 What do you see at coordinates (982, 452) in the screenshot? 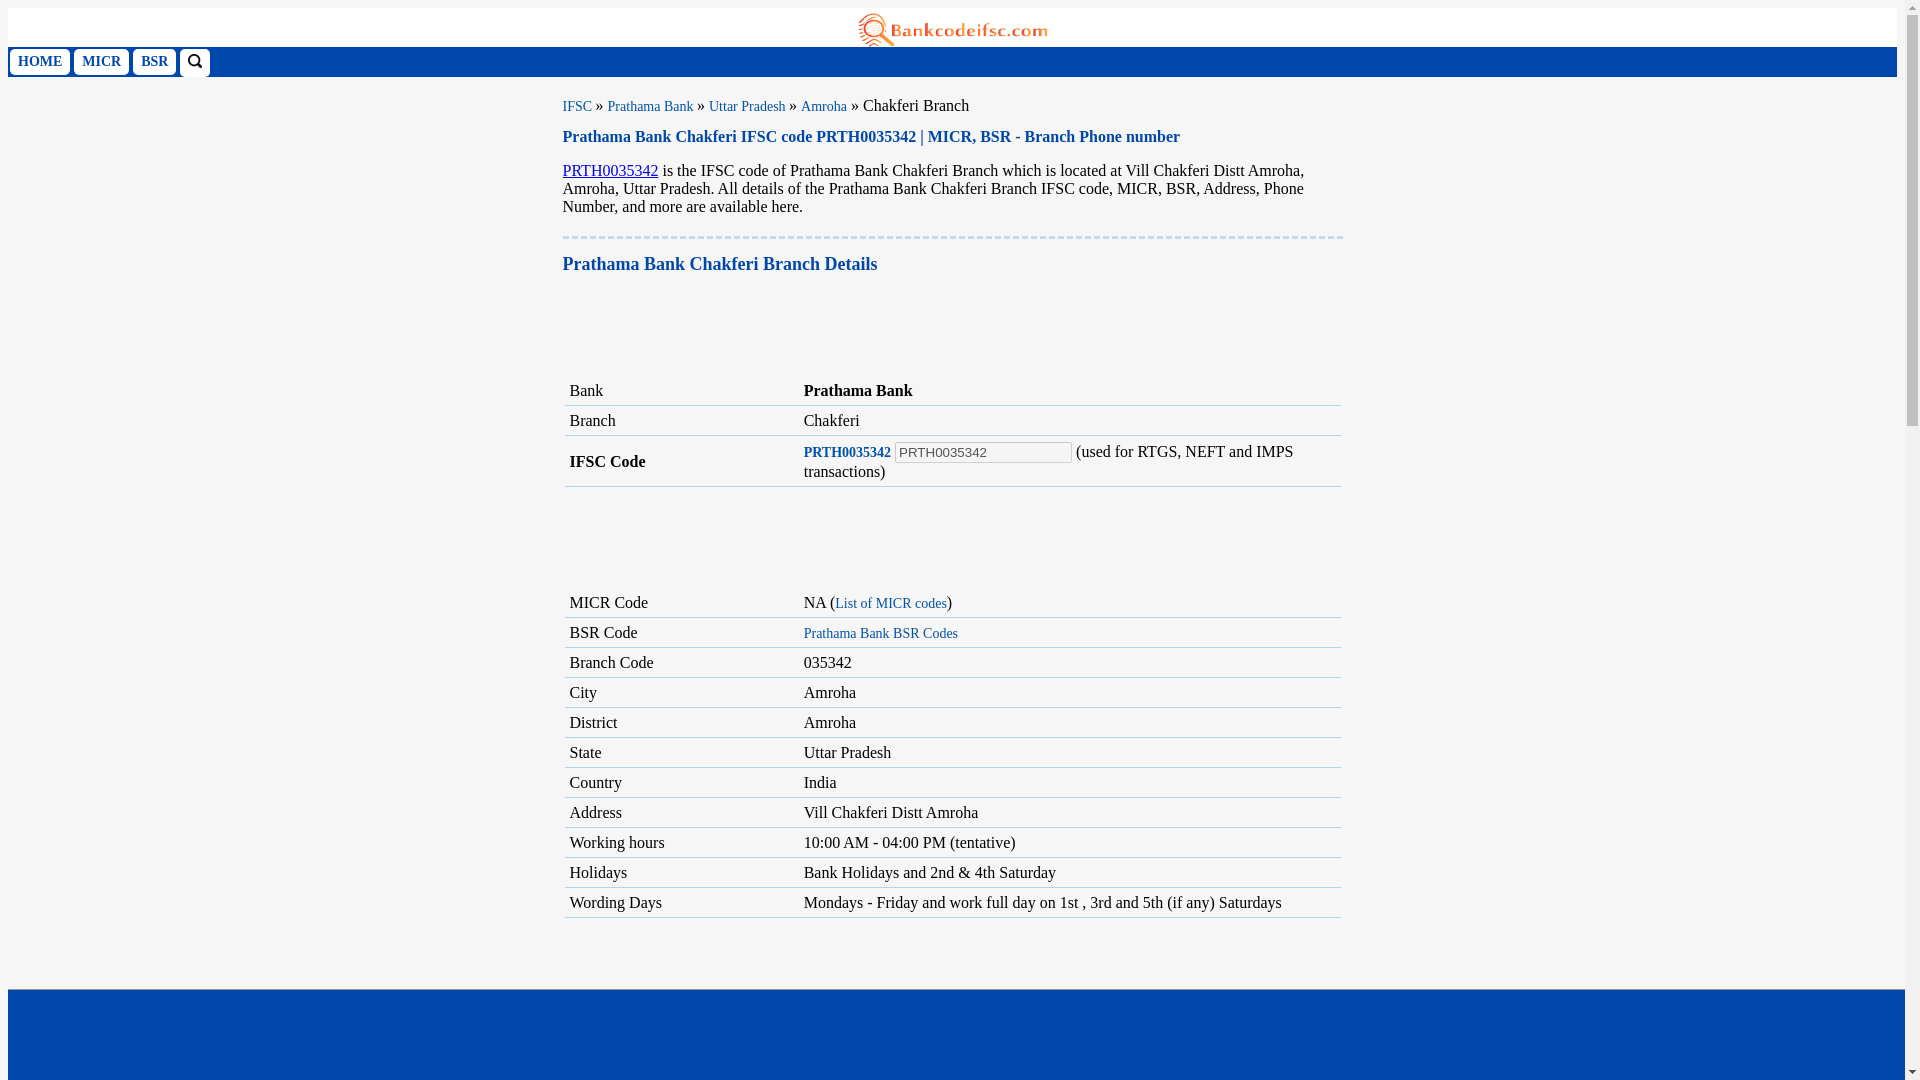
I see `PRTH0035342` at bounding box center [982, 452].